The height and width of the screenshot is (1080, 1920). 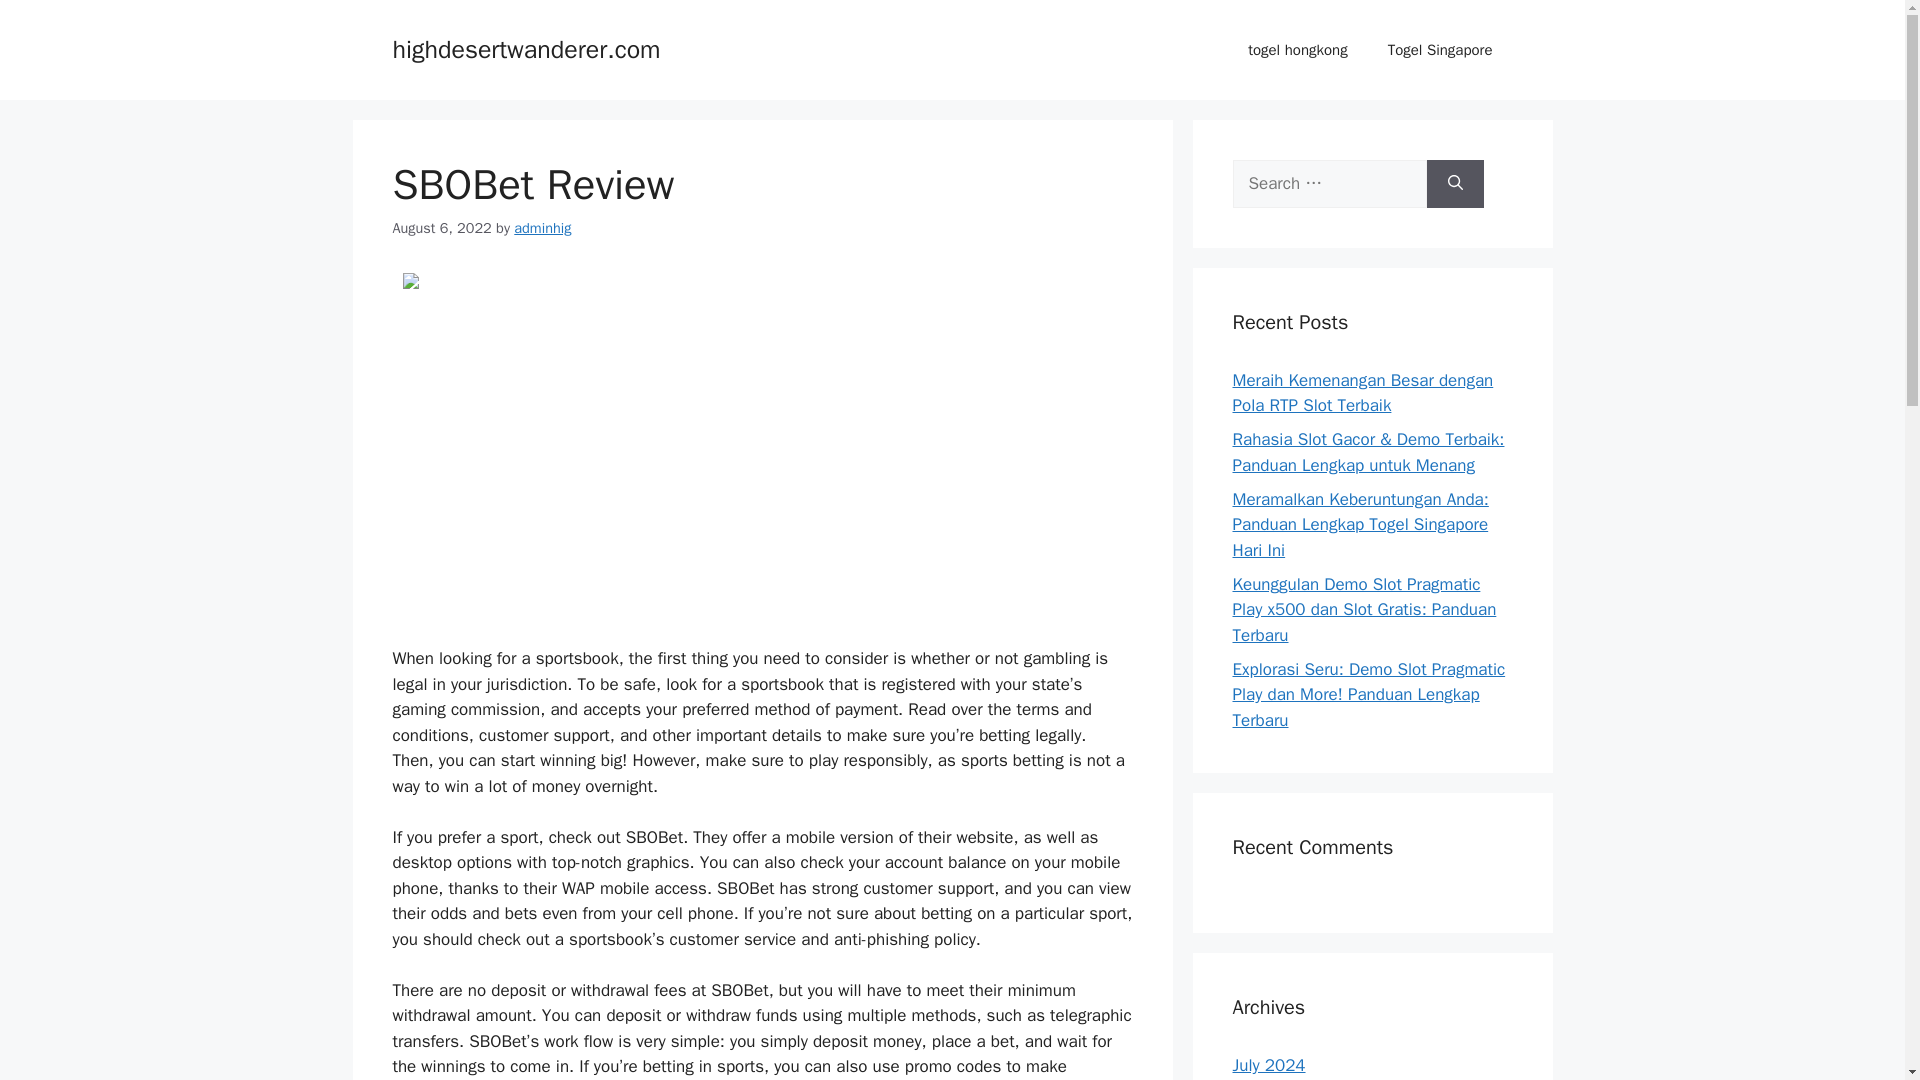 I want to click on adminhig, so click(x=542, y=228).